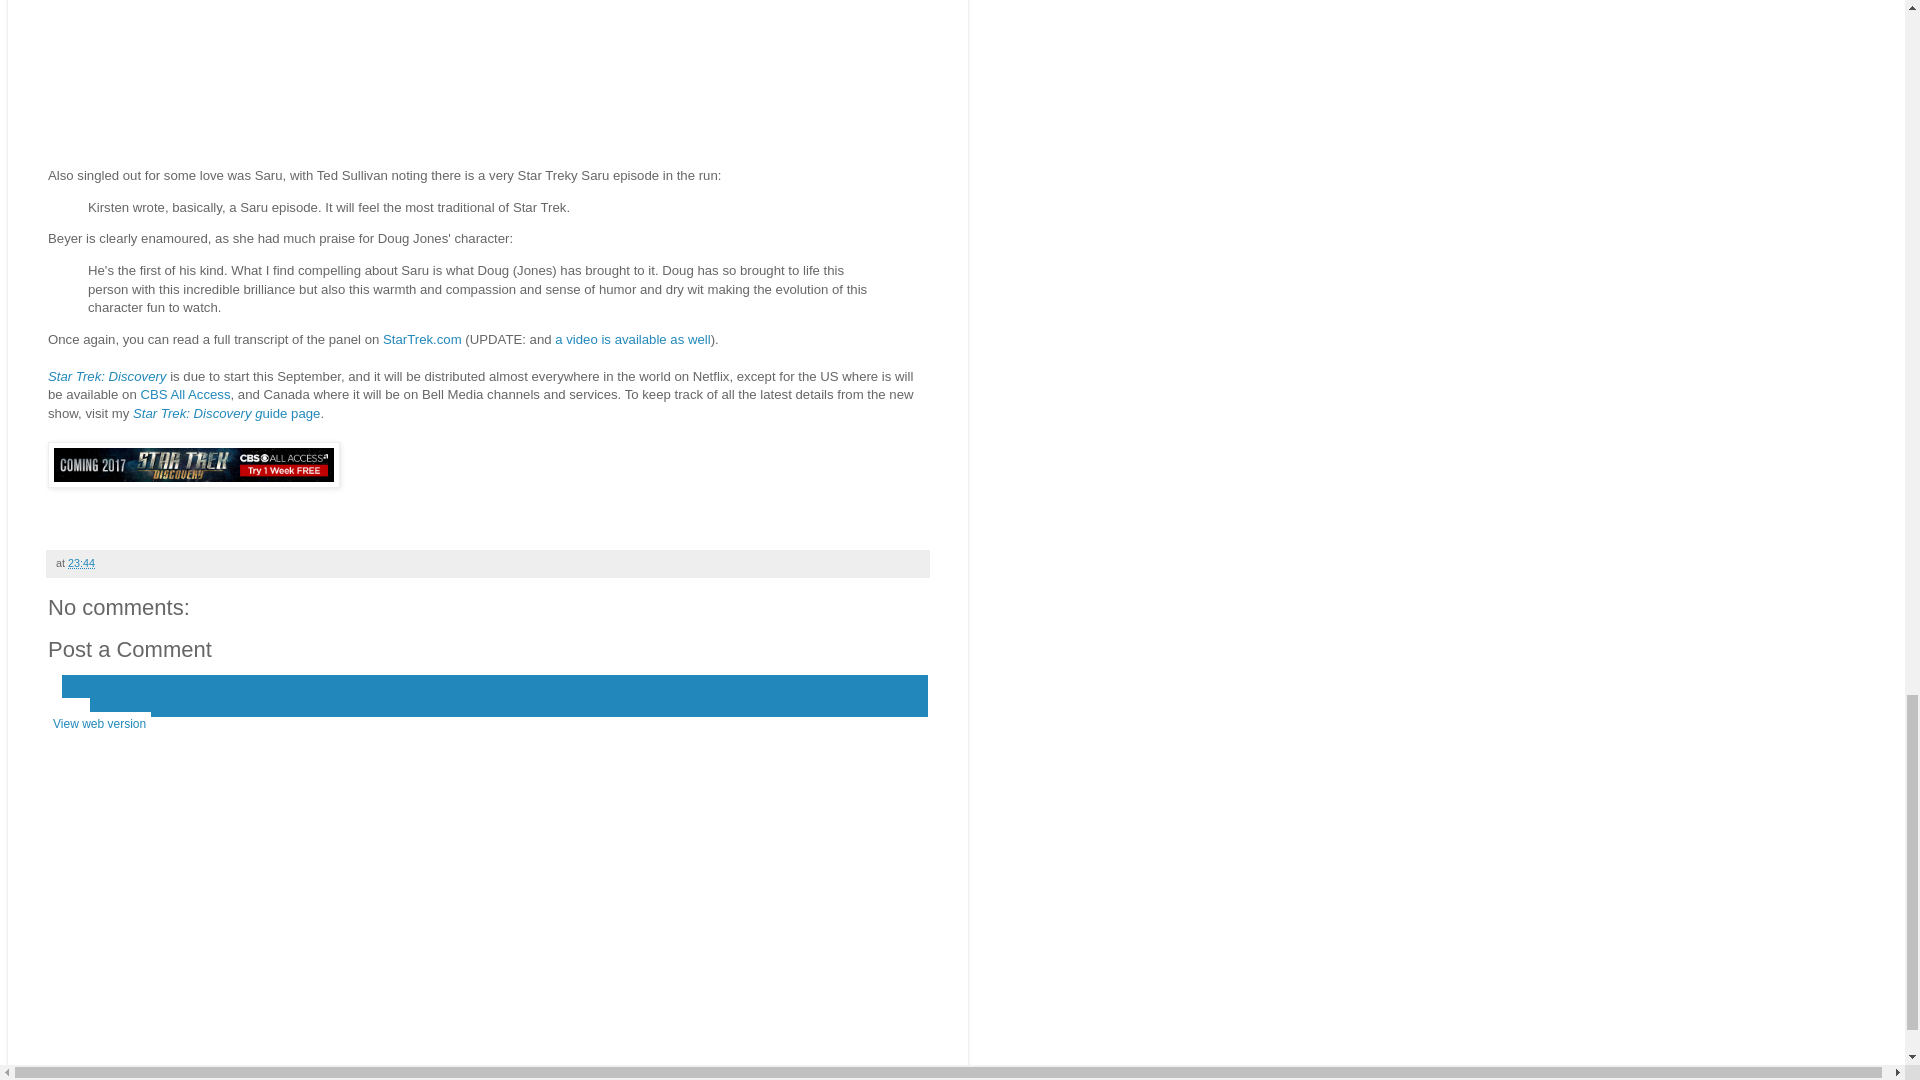  I want to click on Advertisement, so click(488, 78).